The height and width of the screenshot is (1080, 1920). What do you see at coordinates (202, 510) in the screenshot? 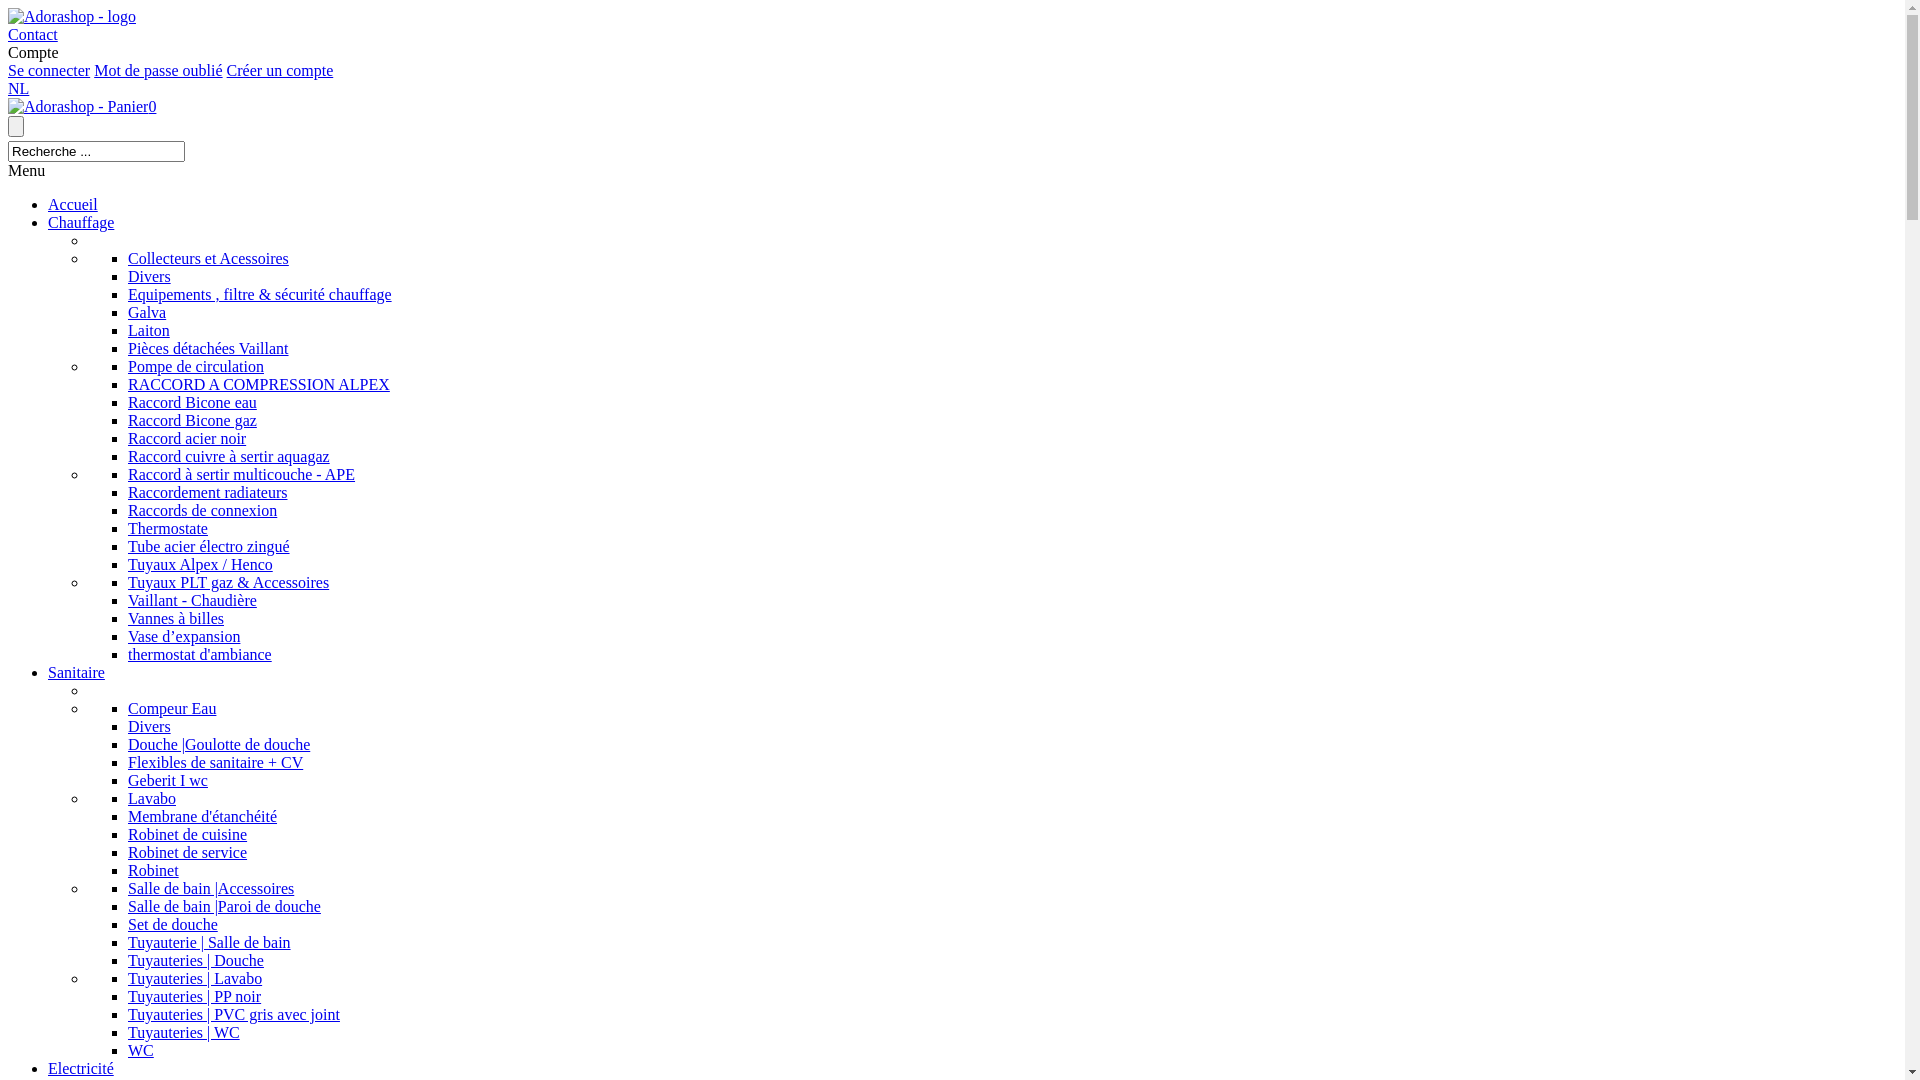
I see `Raccords de connexion` at bounding box center [202, 510].